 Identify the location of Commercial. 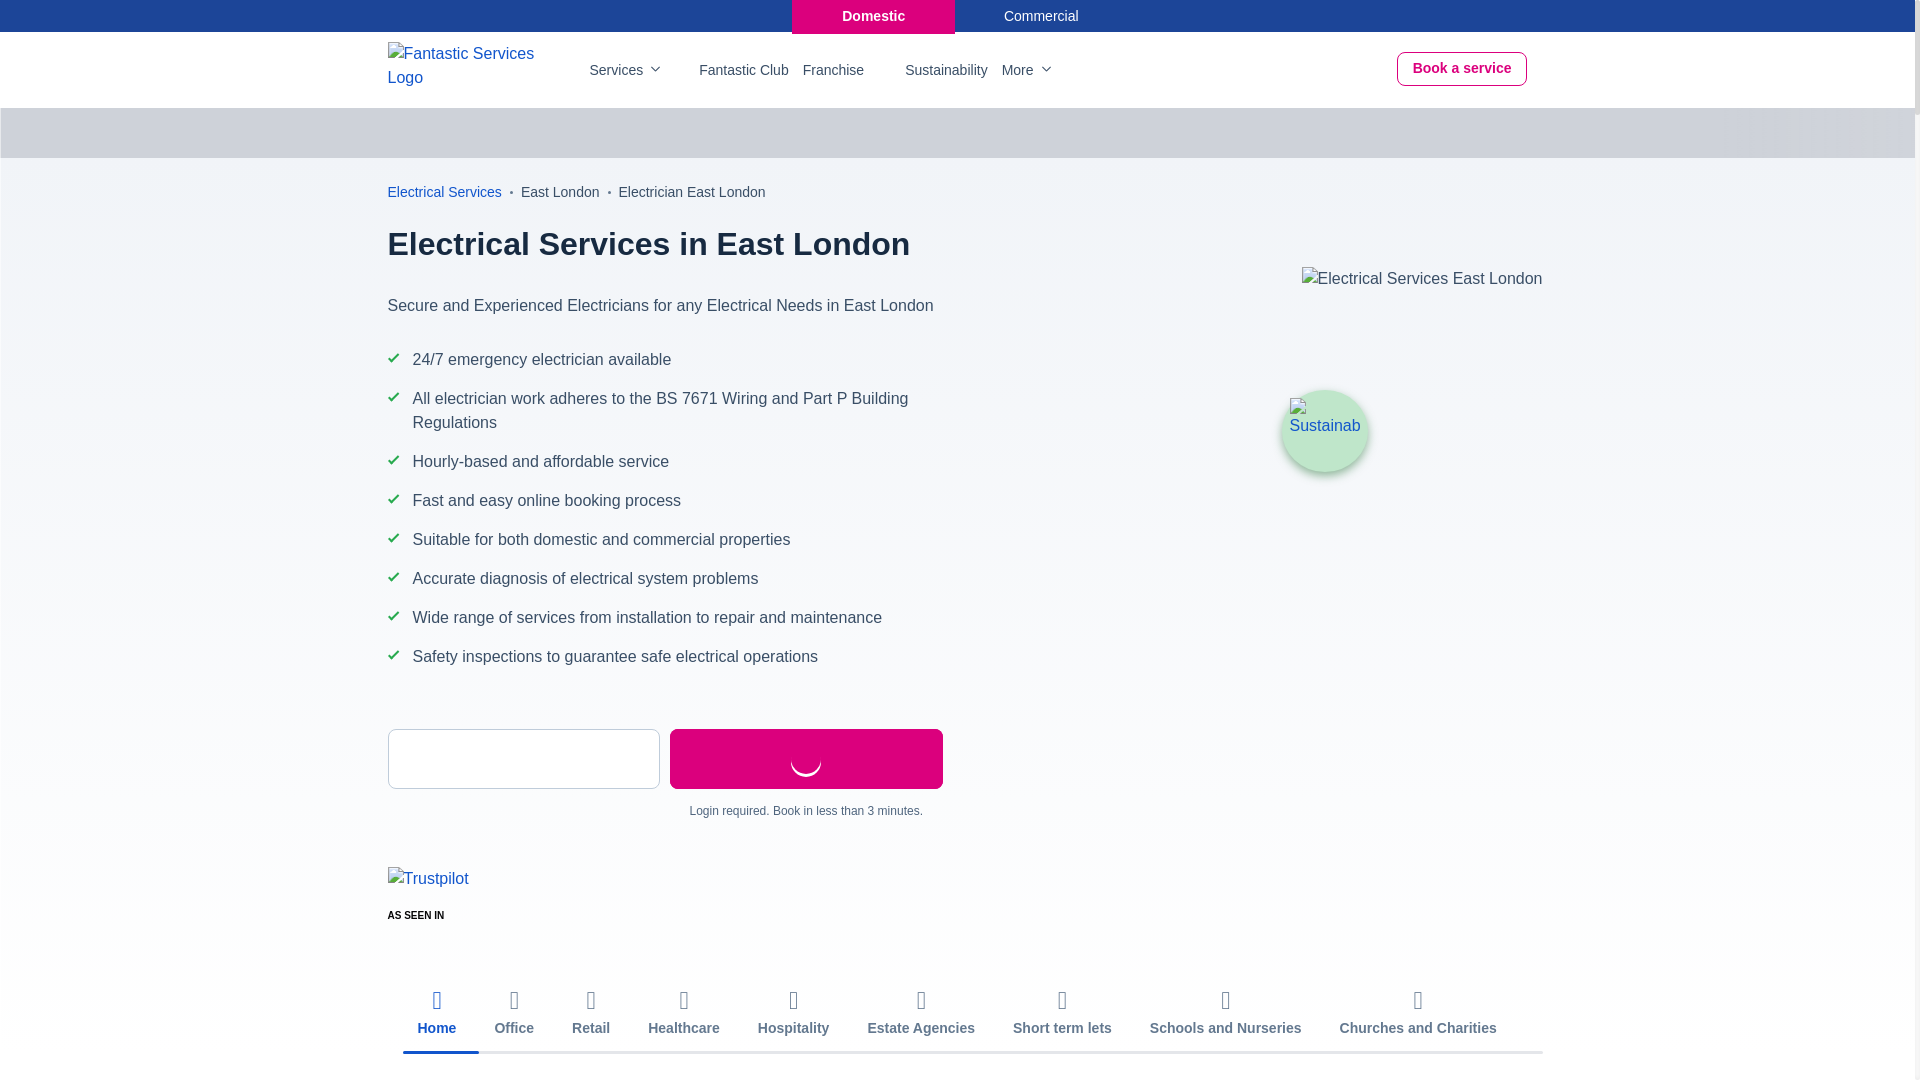
(1042, 16).